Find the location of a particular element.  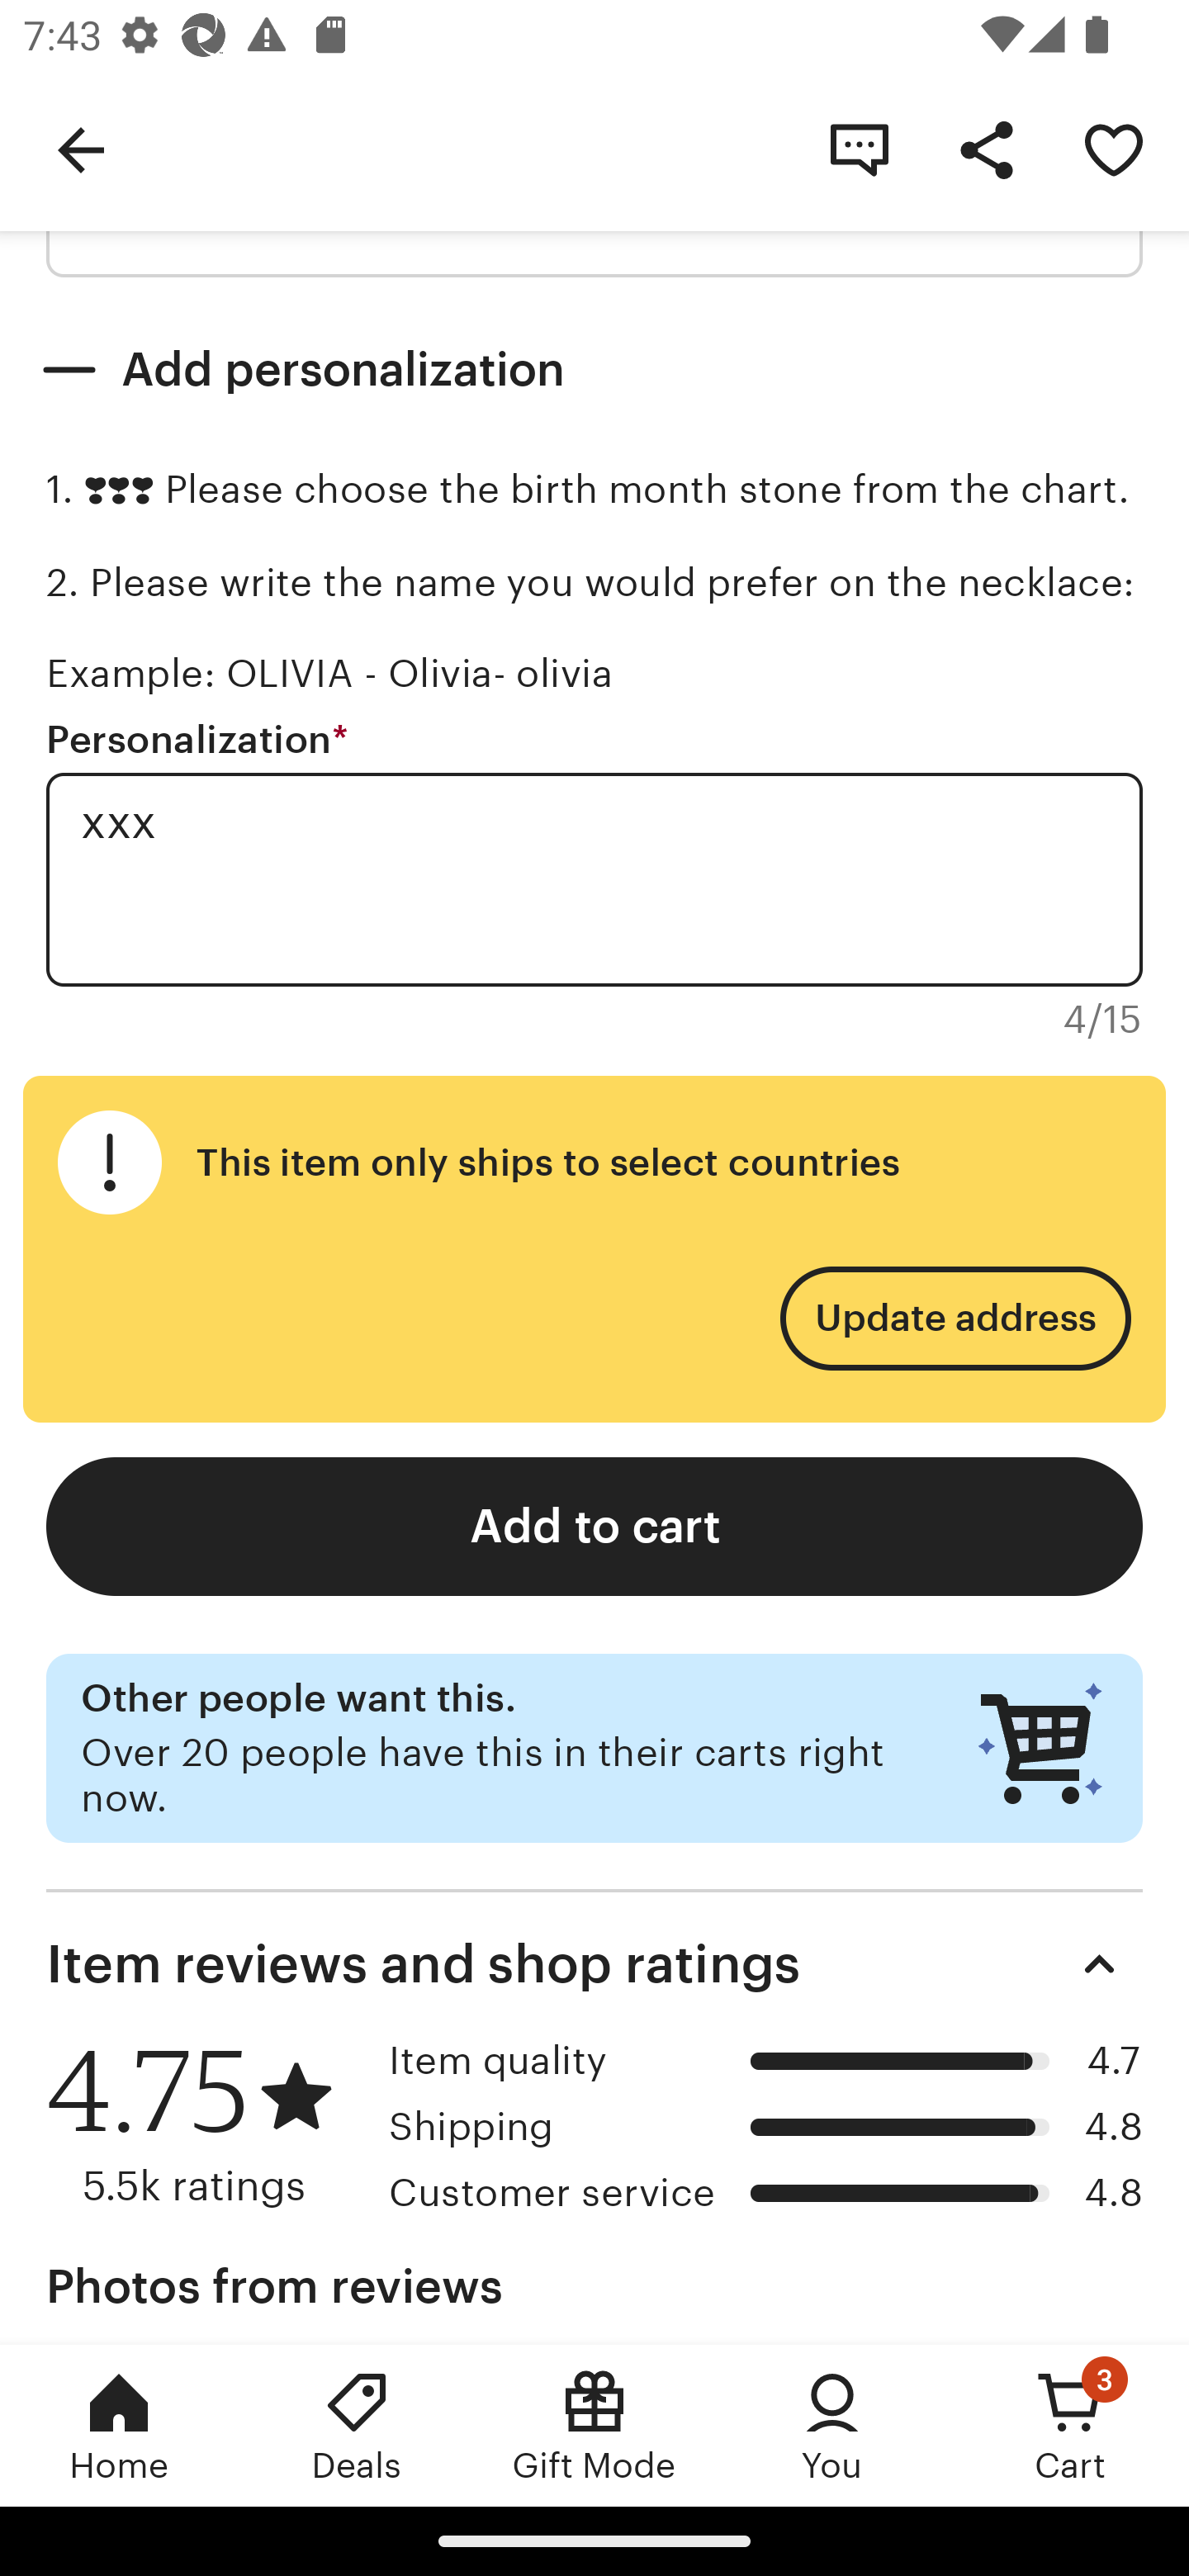

Share is located at coordinates (986, 149).